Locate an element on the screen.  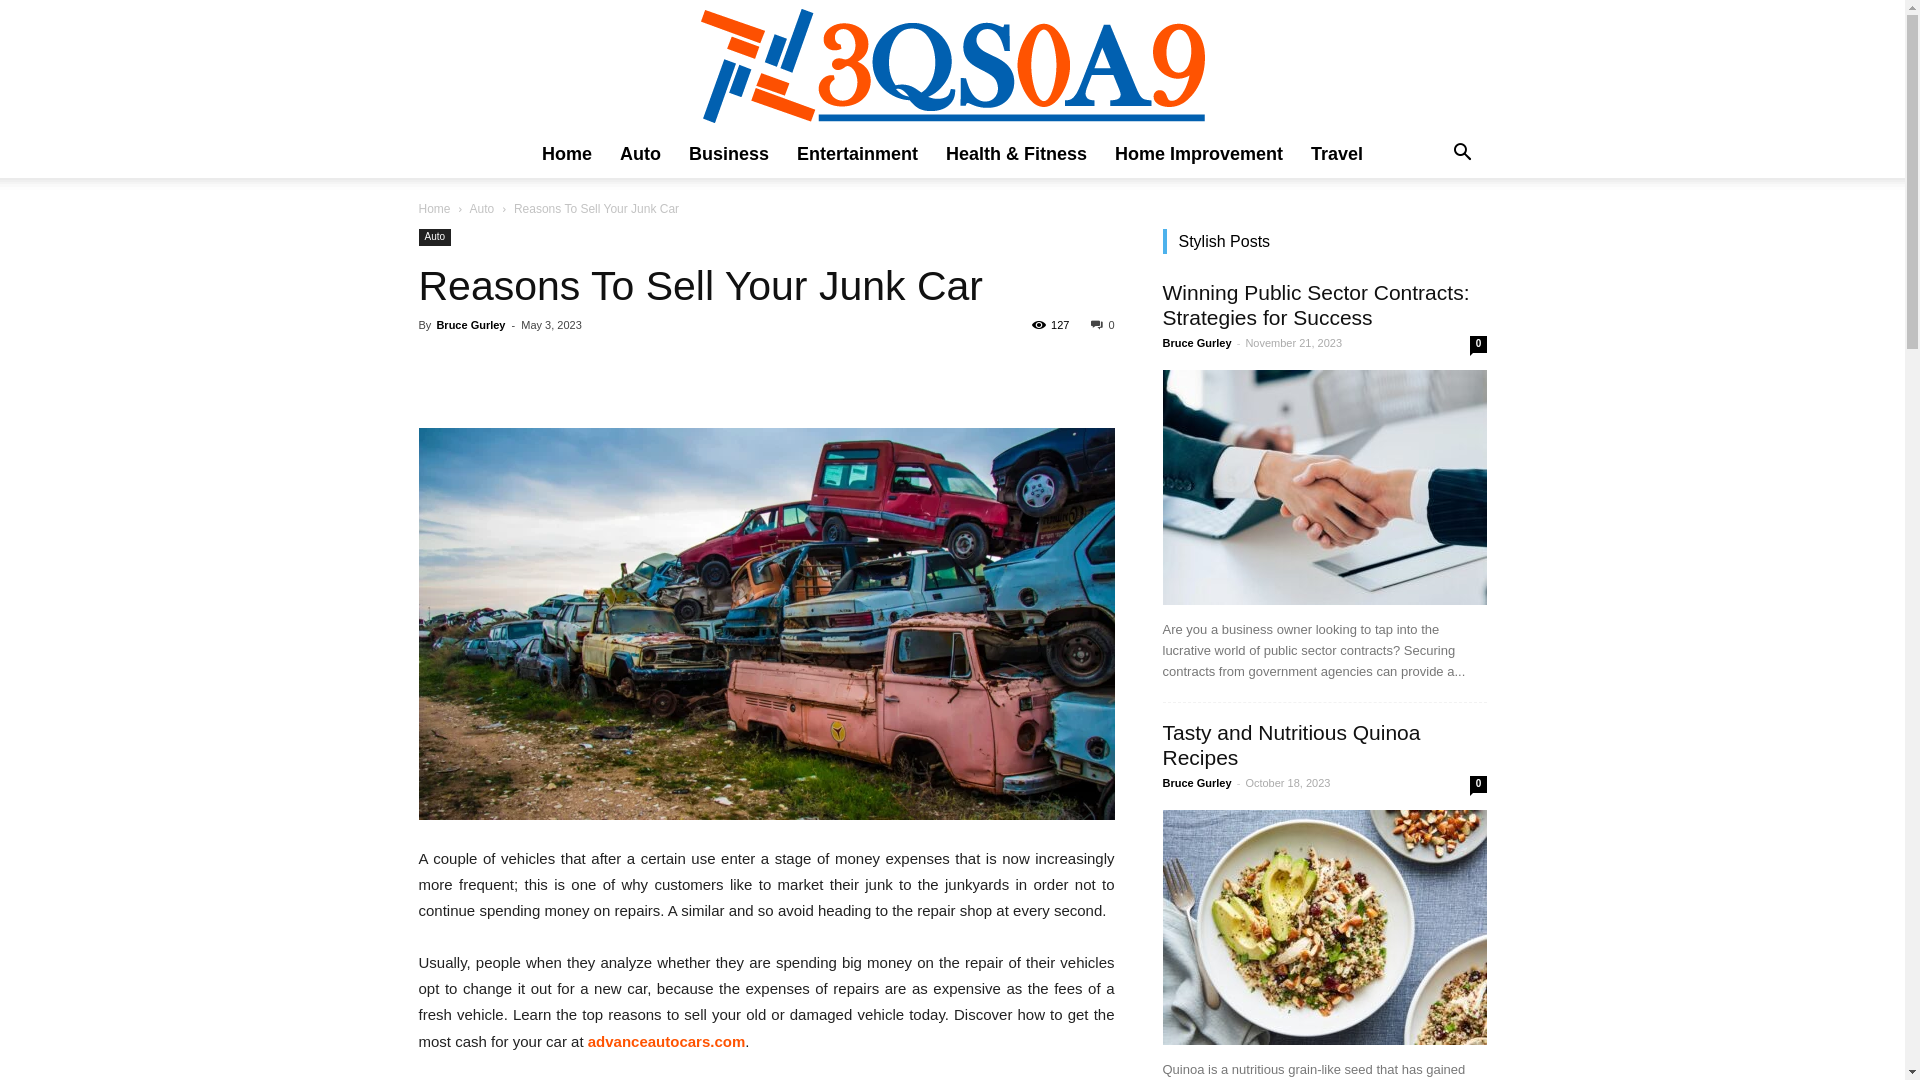
Travel is located at coordinates (1337, 154).